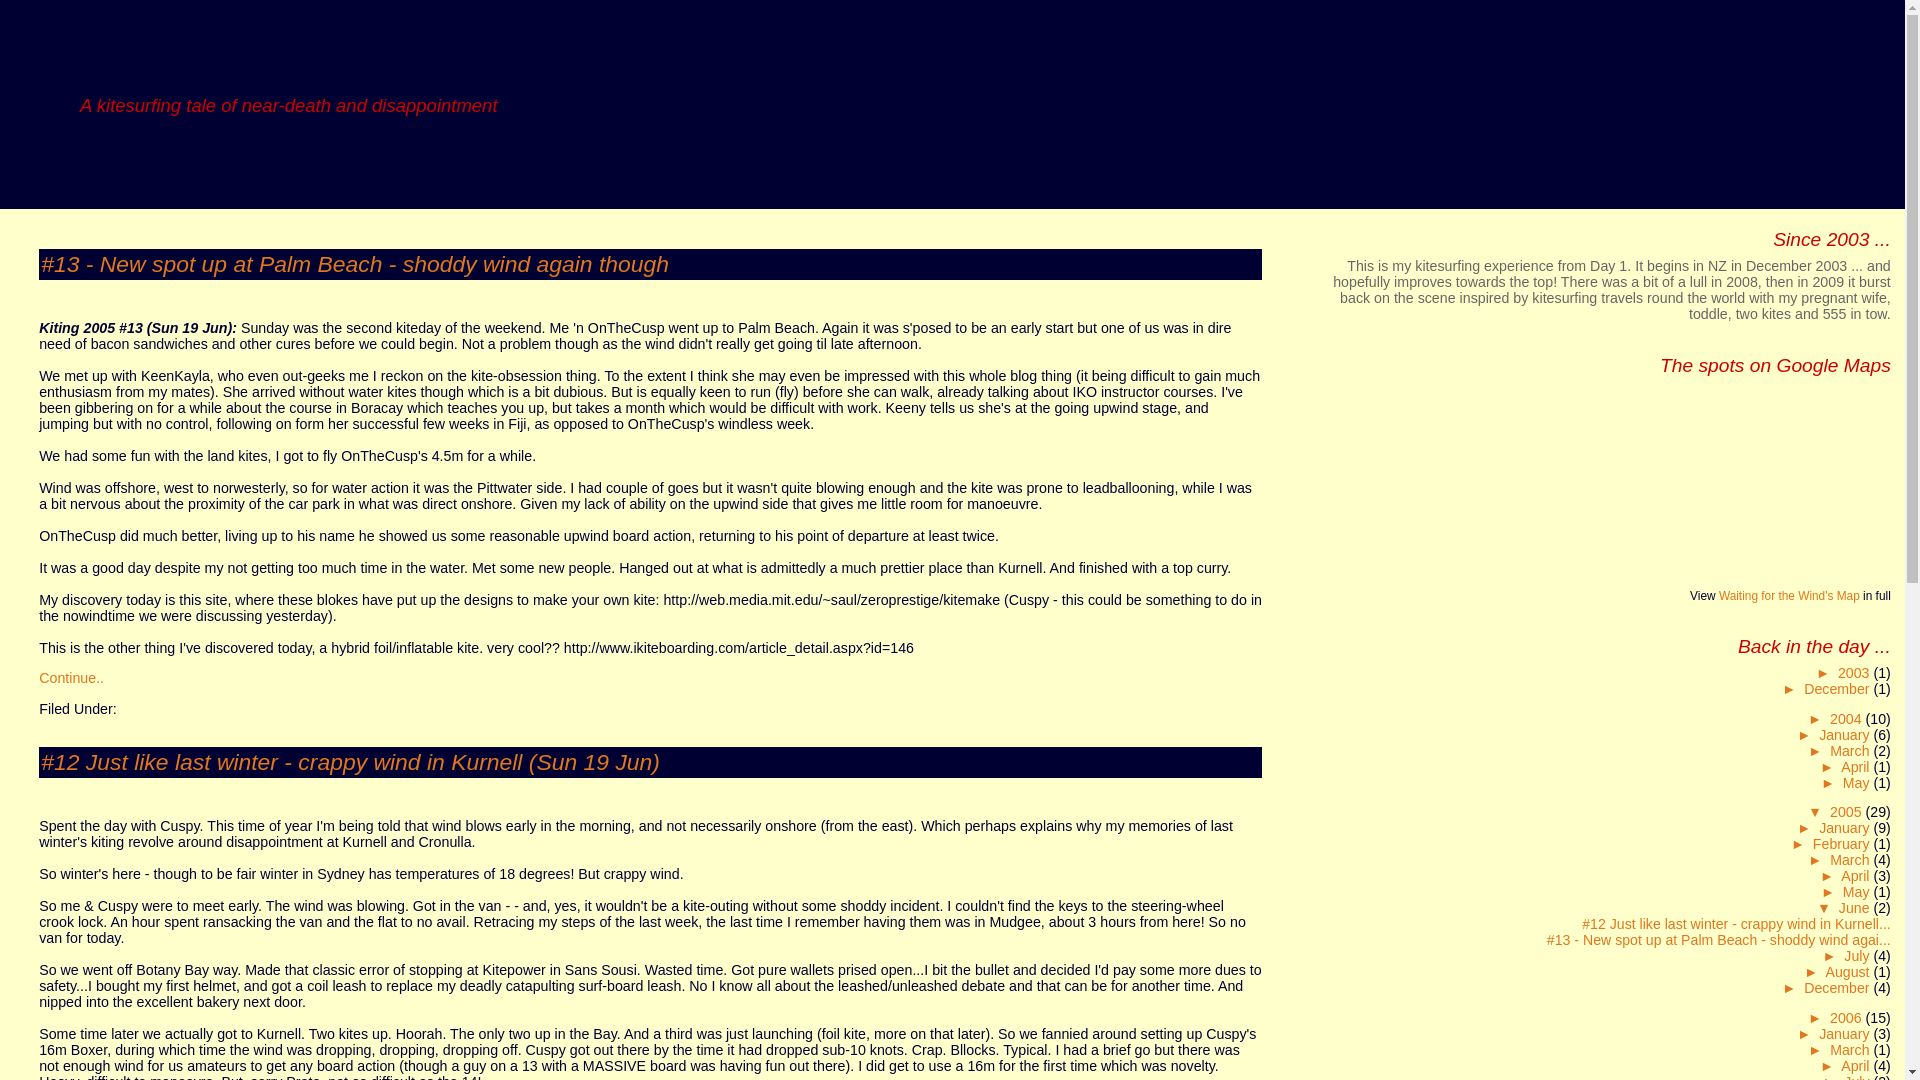 The width and height of the screenshot is (1920, 1080). Describe the element at coordinates (1855, 673) in the screenshot. I see `2003` at that location.